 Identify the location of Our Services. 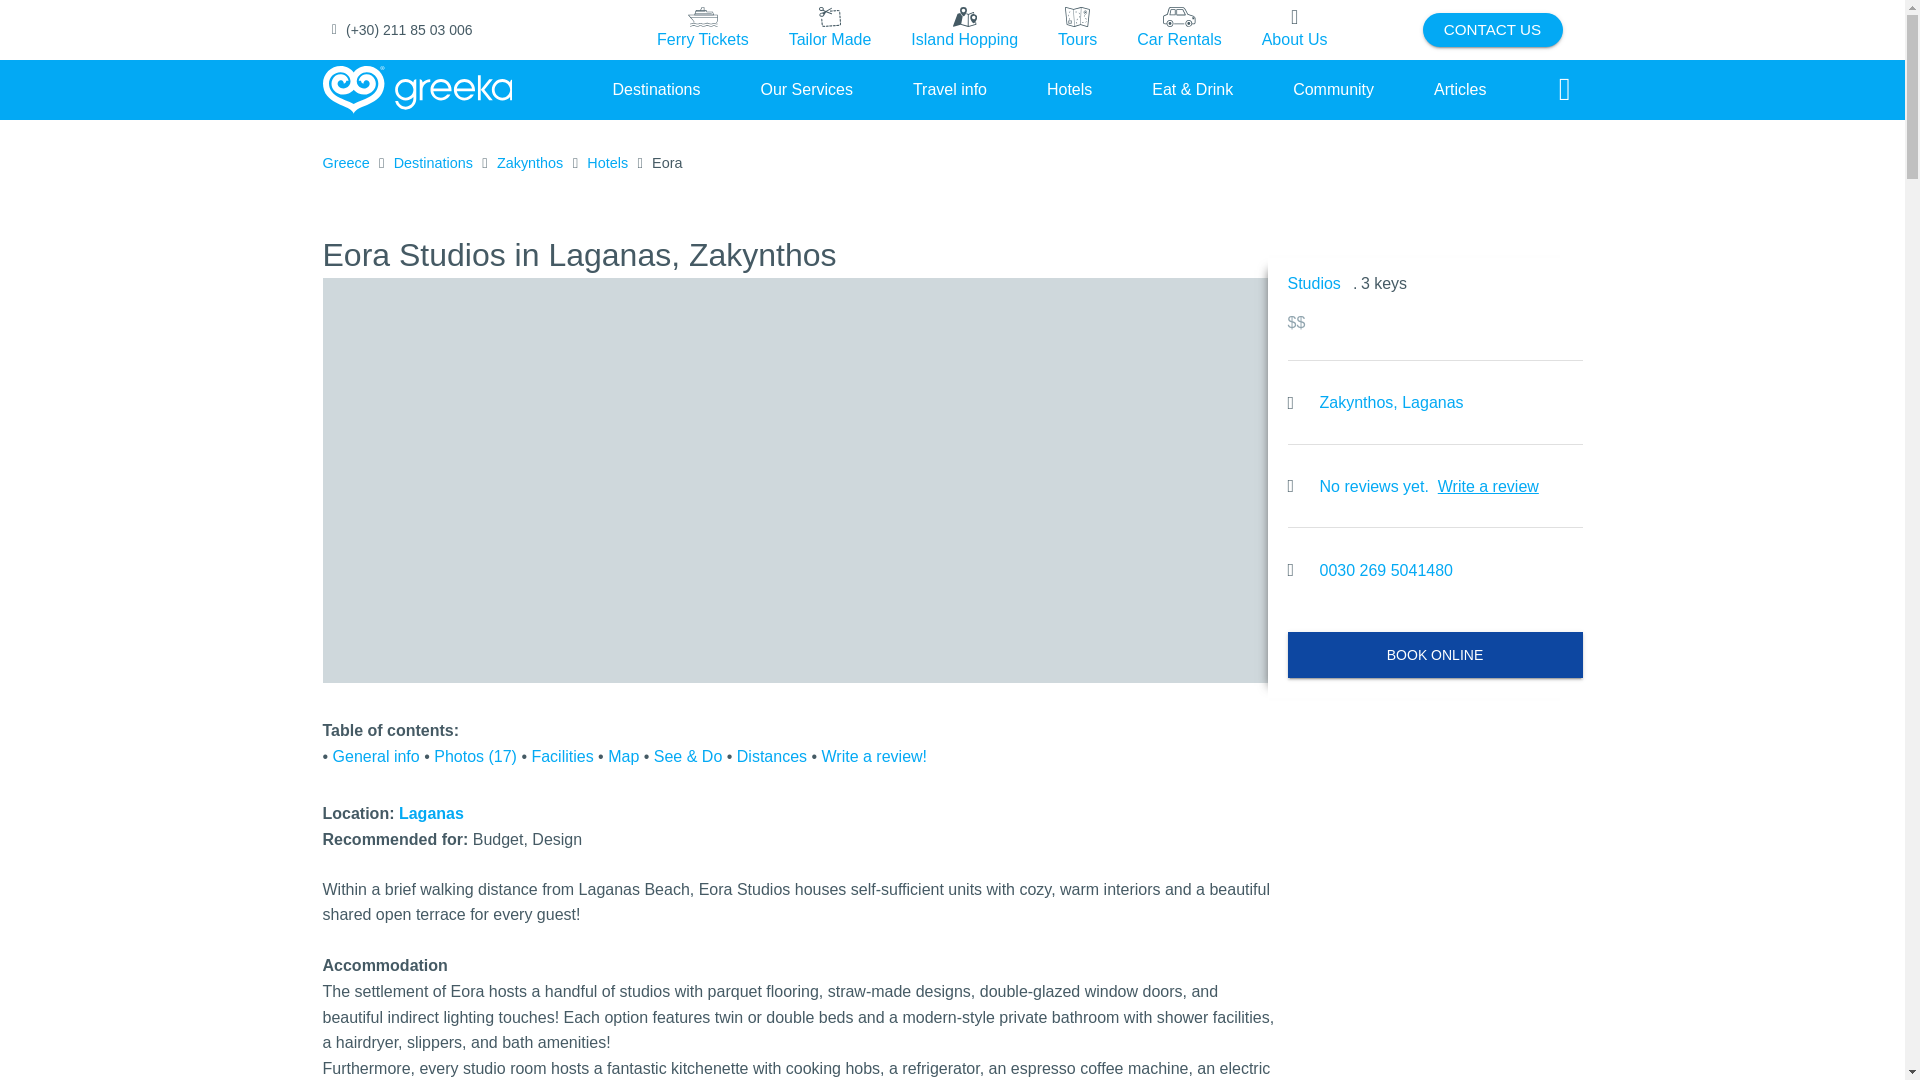
(806, 89).